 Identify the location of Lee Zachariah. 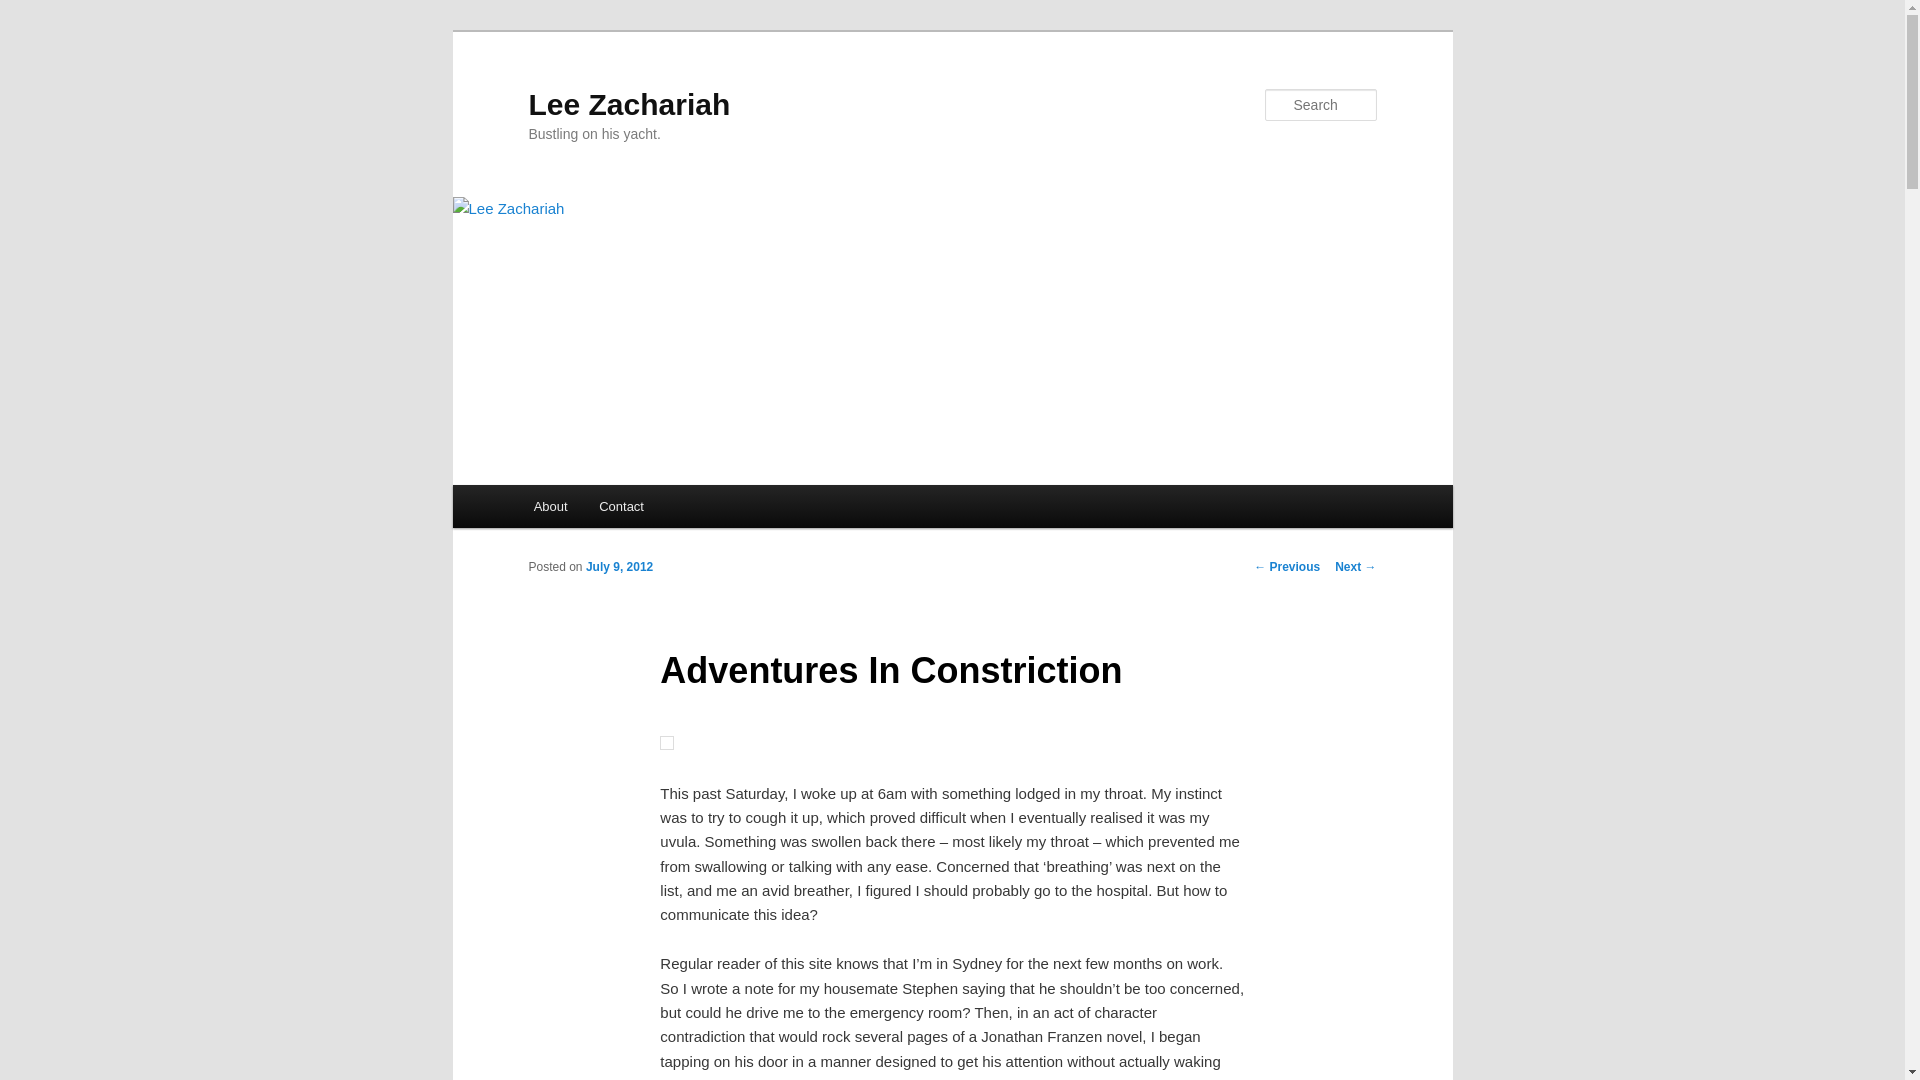
(628, 104).